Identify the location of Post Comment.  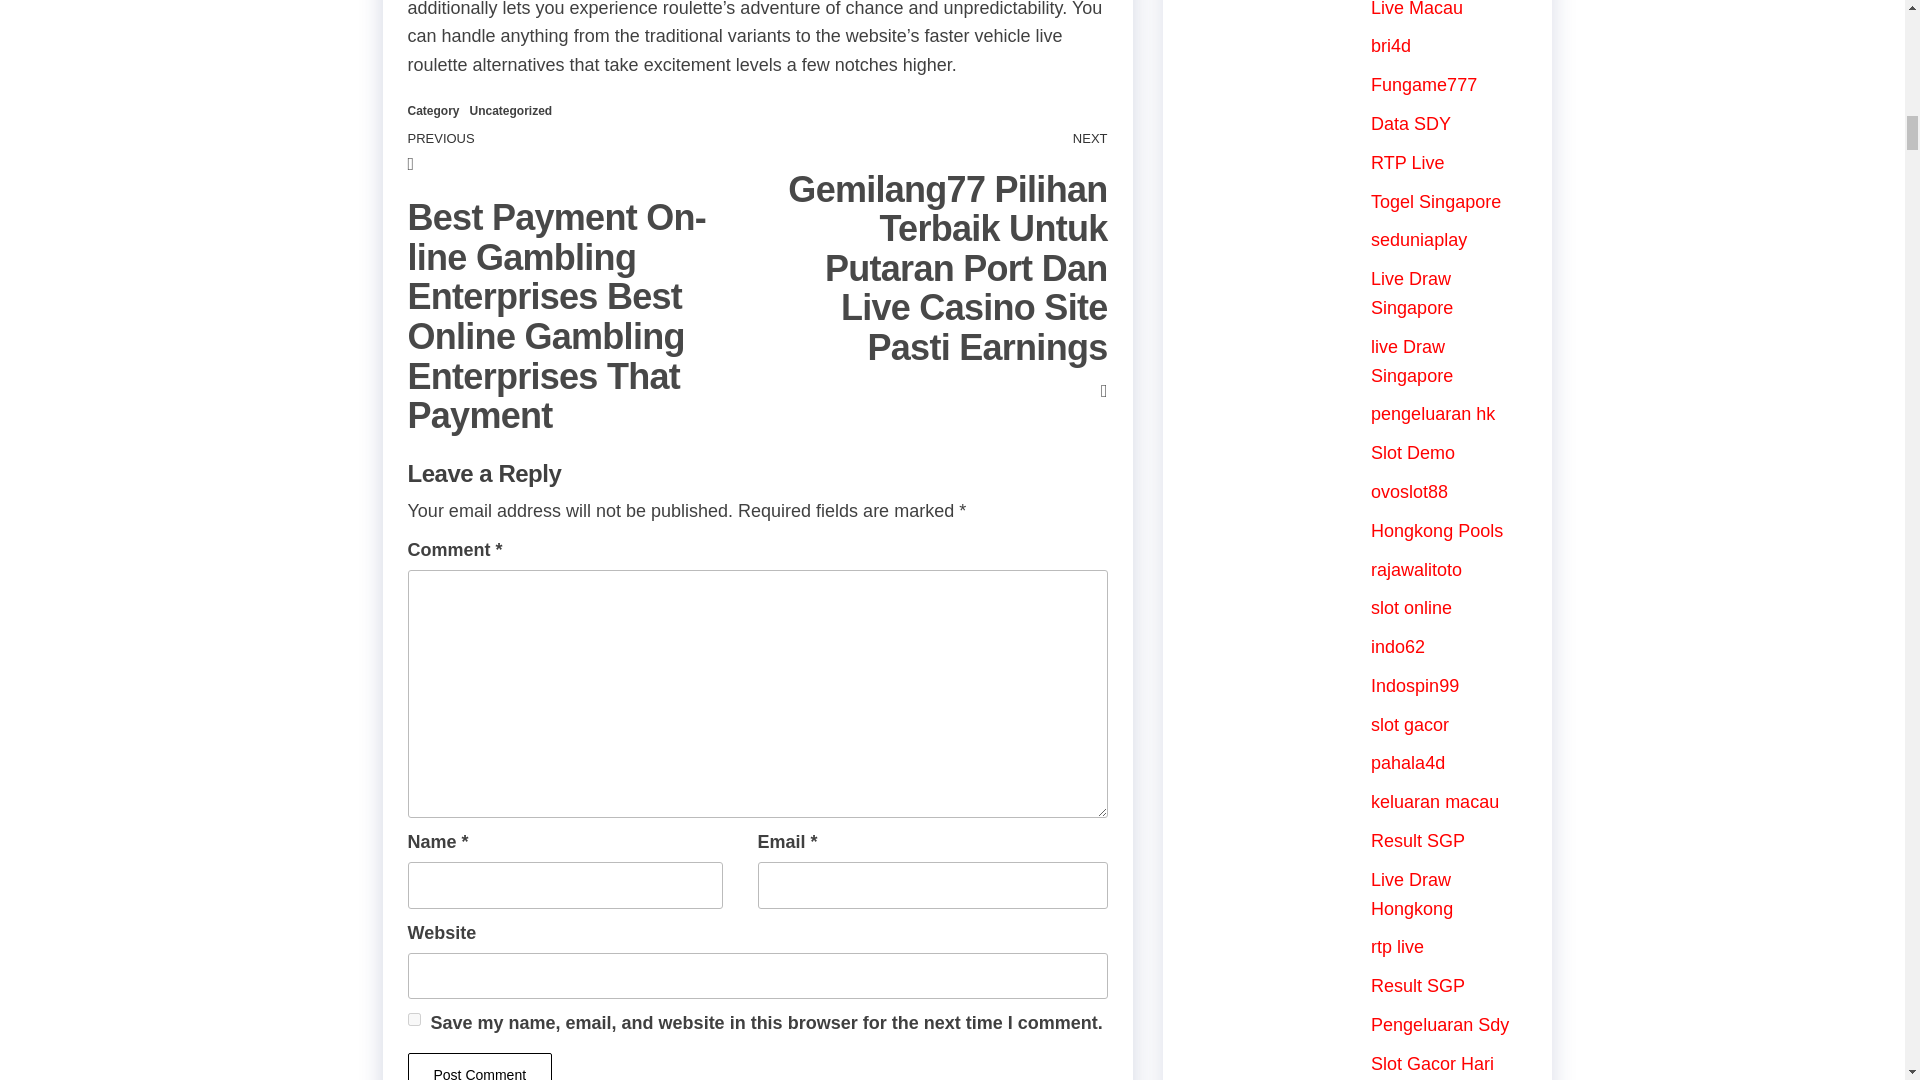
(480, 1066).